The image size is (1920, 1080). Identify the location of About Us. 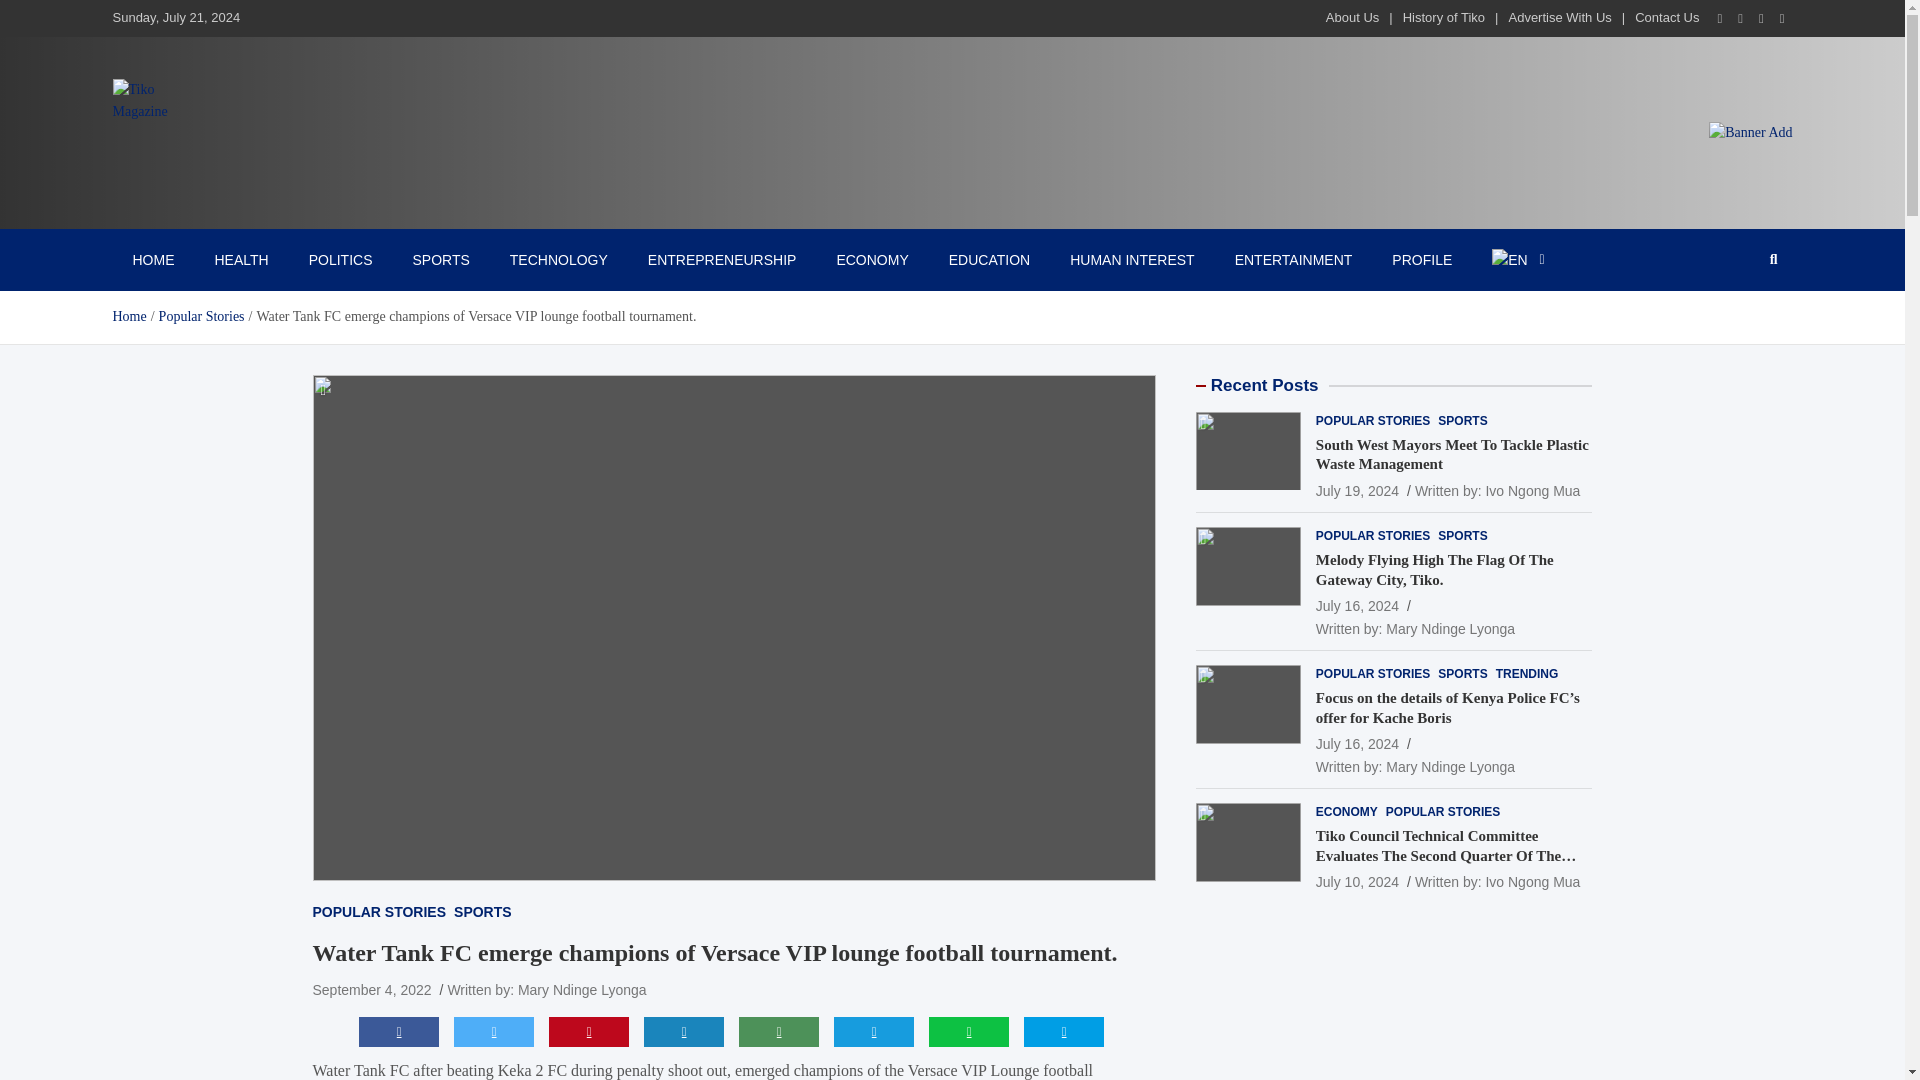
(1352, 16).